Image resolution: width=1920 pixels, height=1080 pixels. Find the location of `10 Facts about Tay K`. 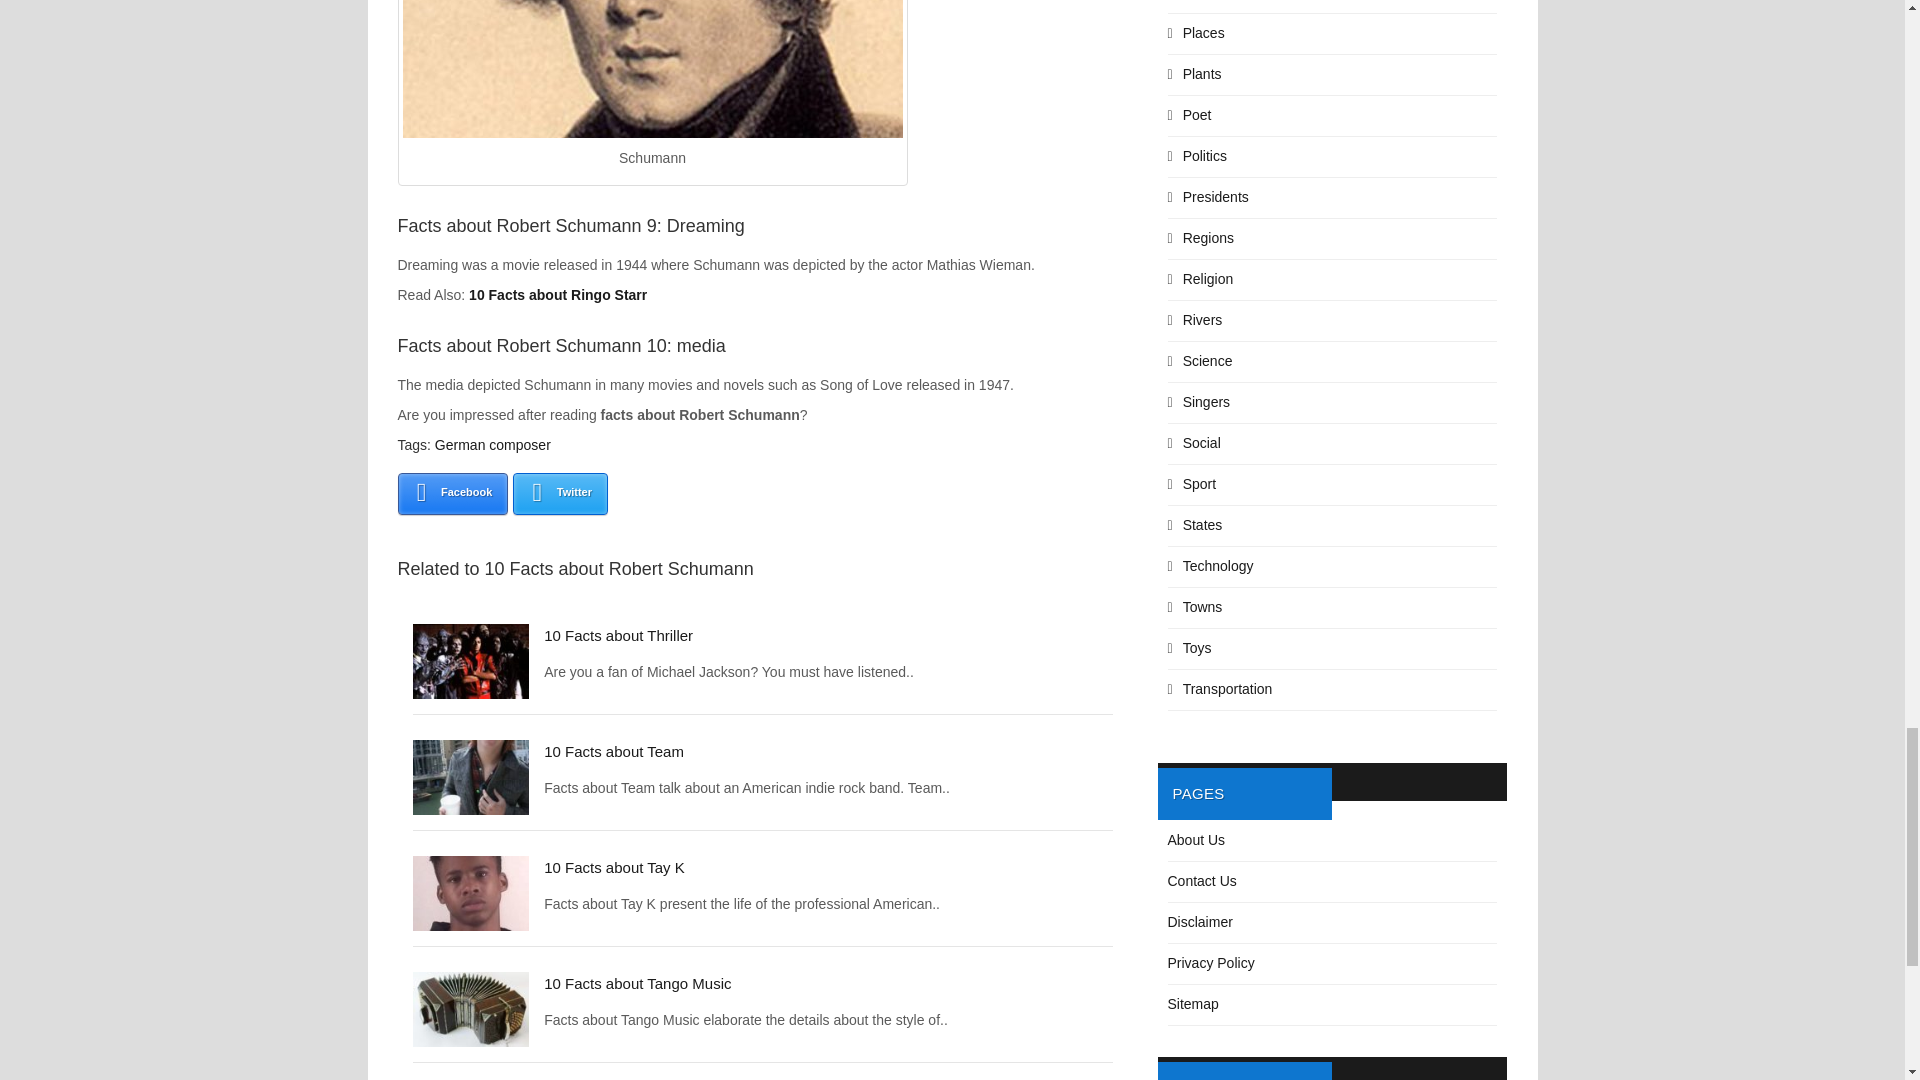

10 Facts about Tay K is located at coordinates (614, 866).